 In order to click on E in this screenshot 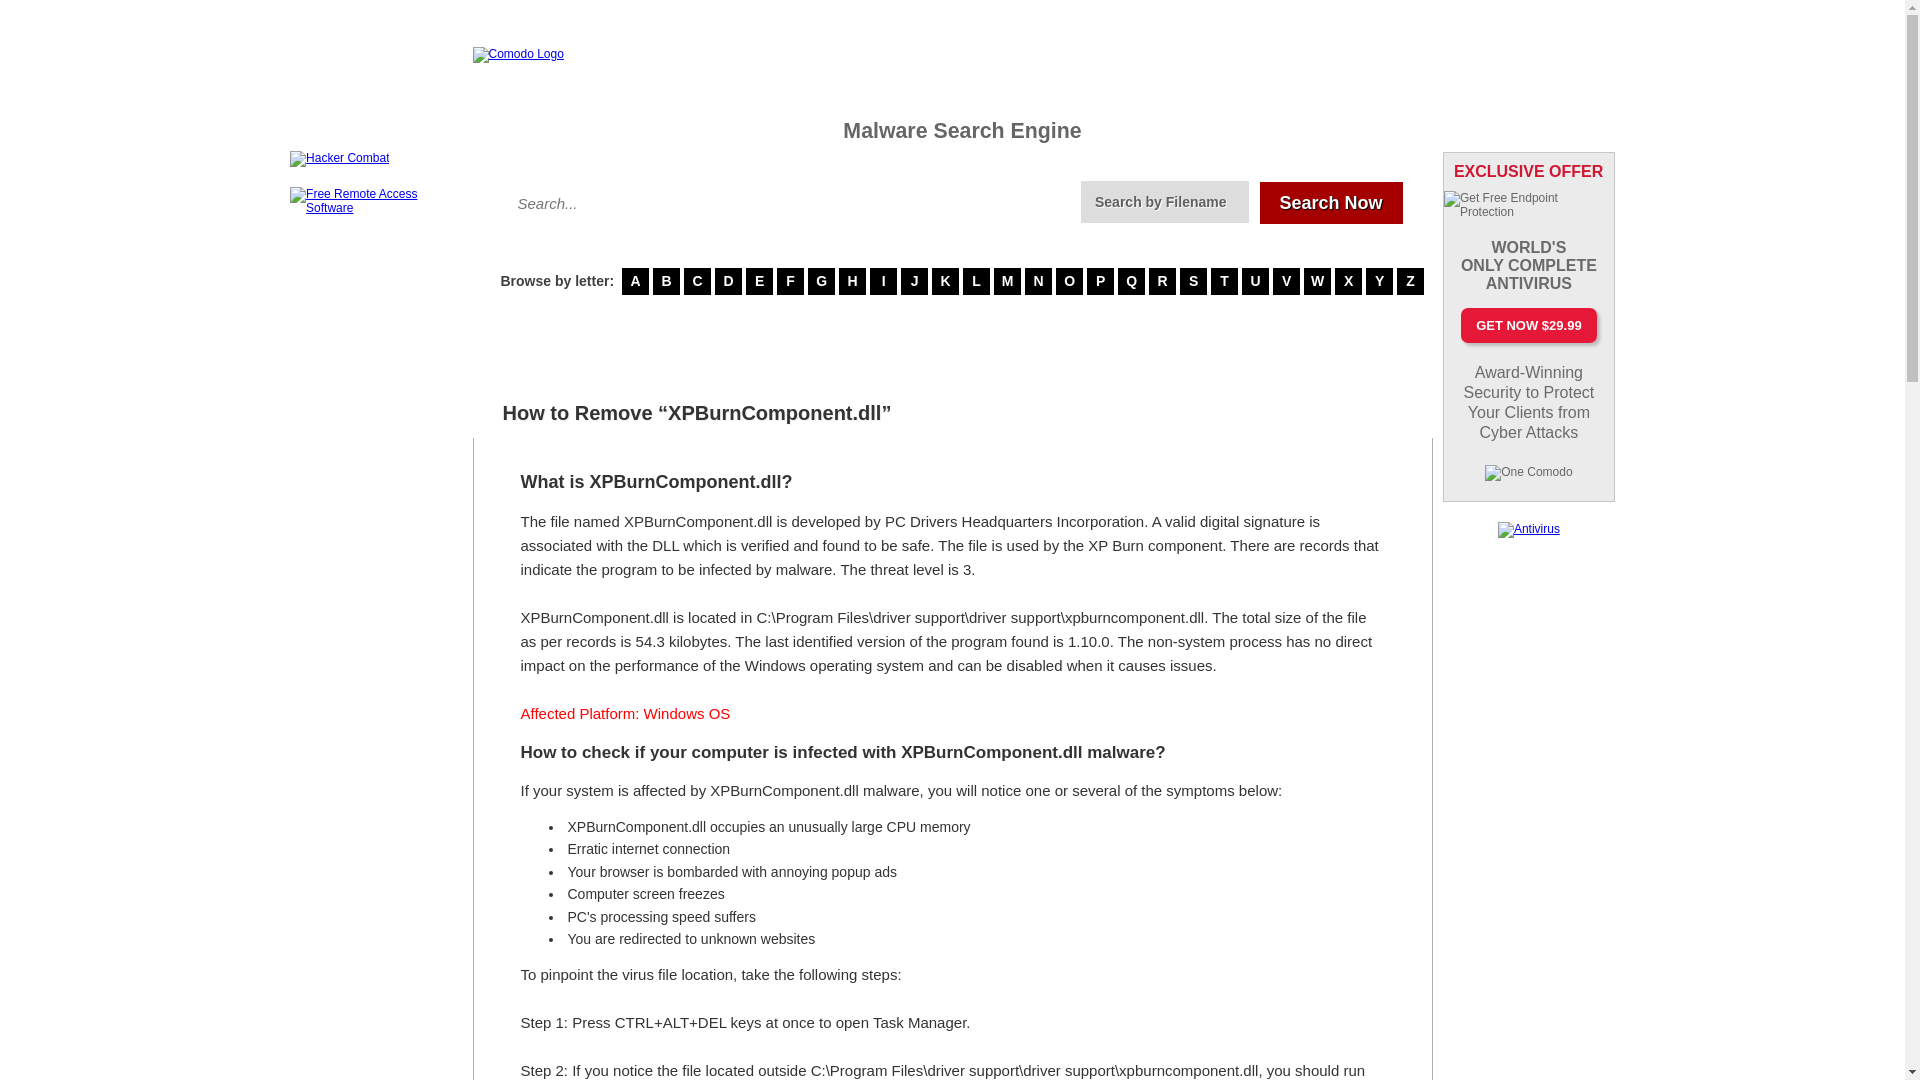, I will do `click(760, 280)`.